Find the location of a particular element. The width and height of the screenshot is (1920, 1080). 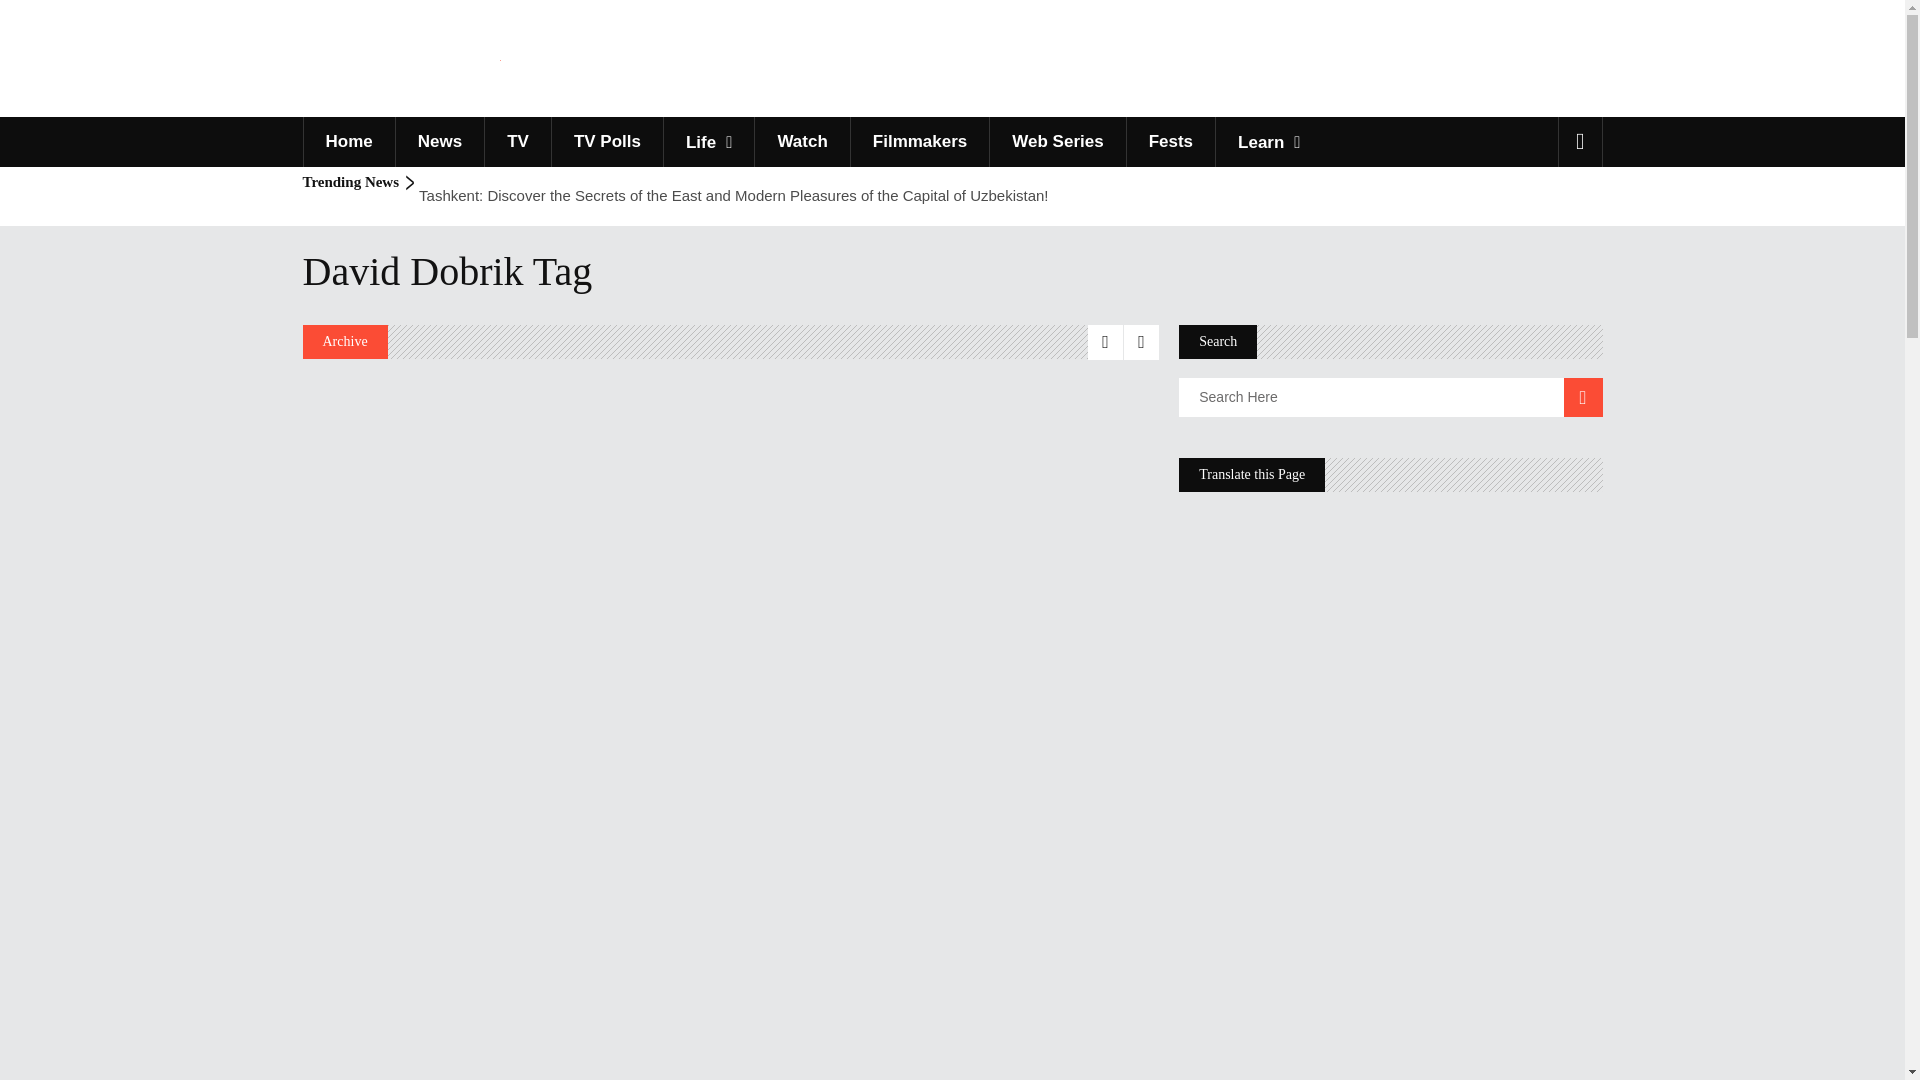

News is located at coordinates (439, 142).